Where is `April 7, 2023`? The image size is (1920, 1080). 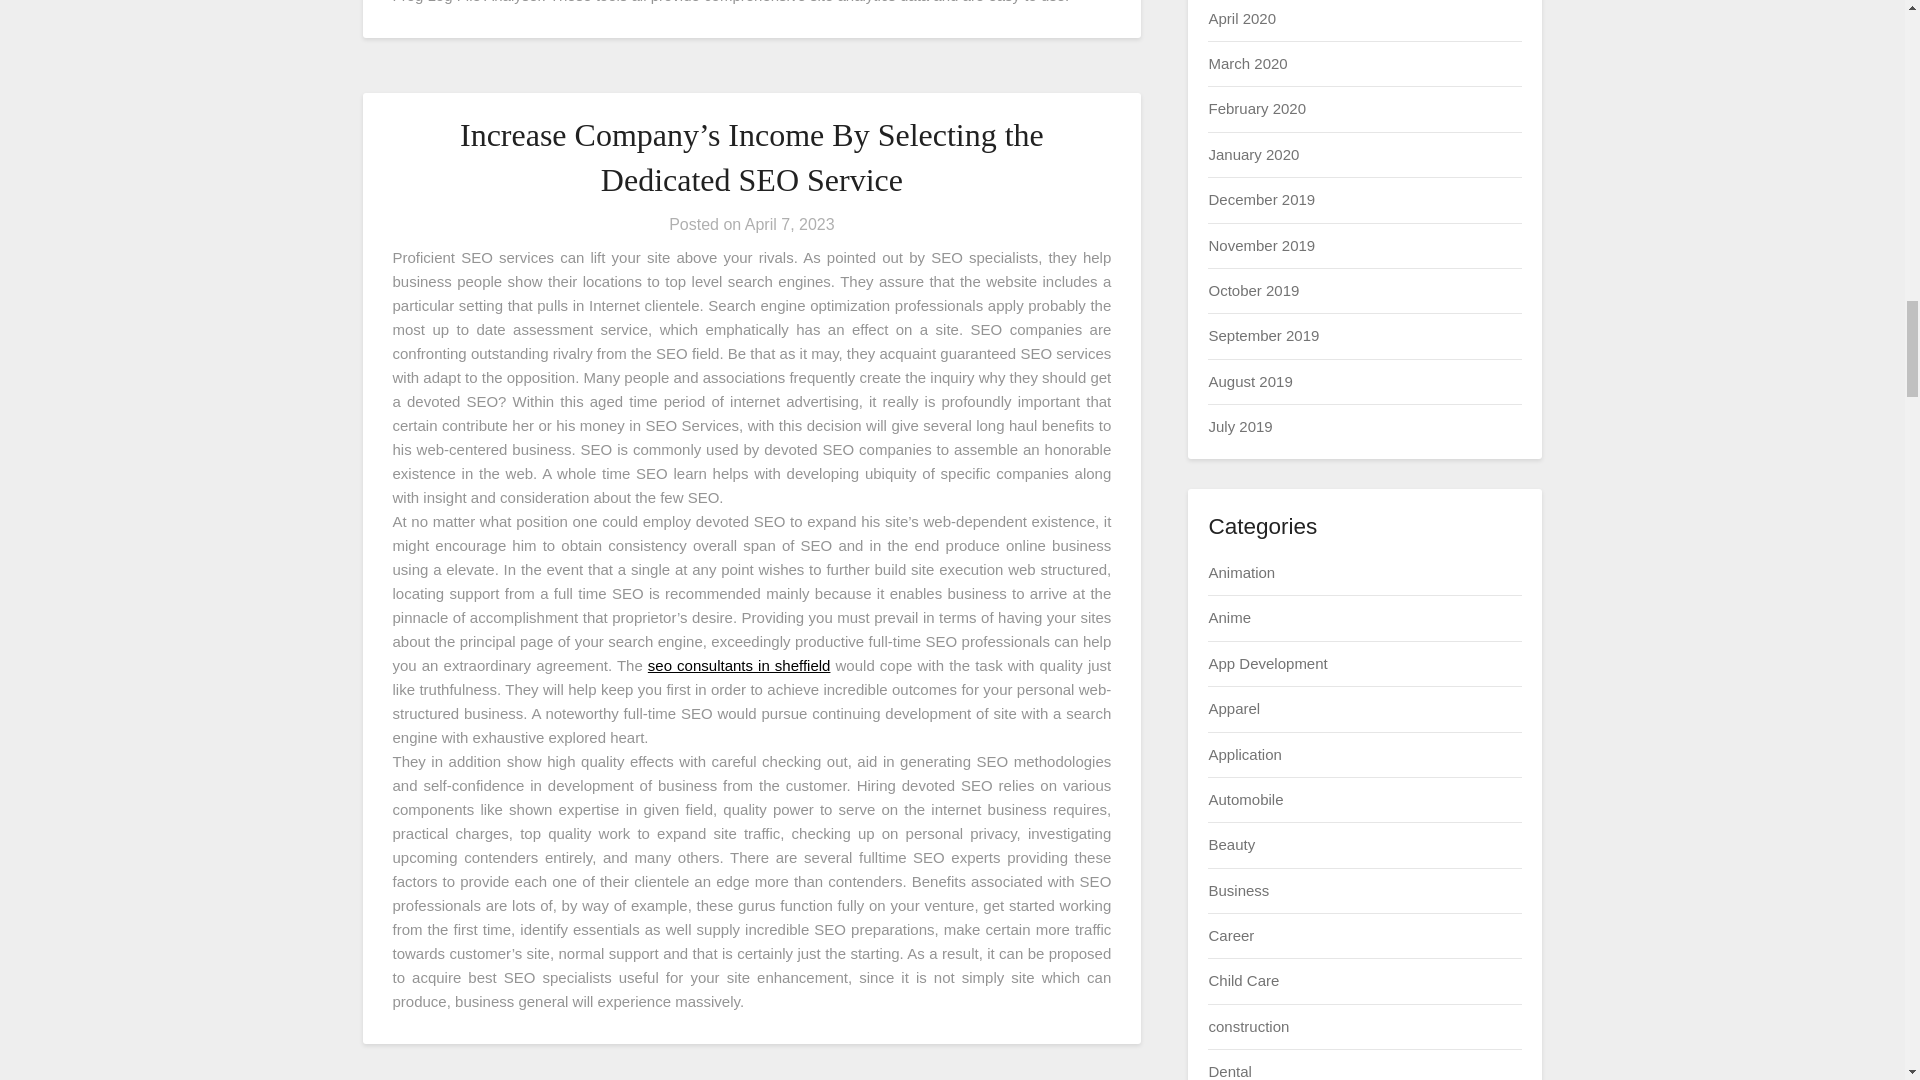
April 7, 2023 is located at coordinates (790, 224).